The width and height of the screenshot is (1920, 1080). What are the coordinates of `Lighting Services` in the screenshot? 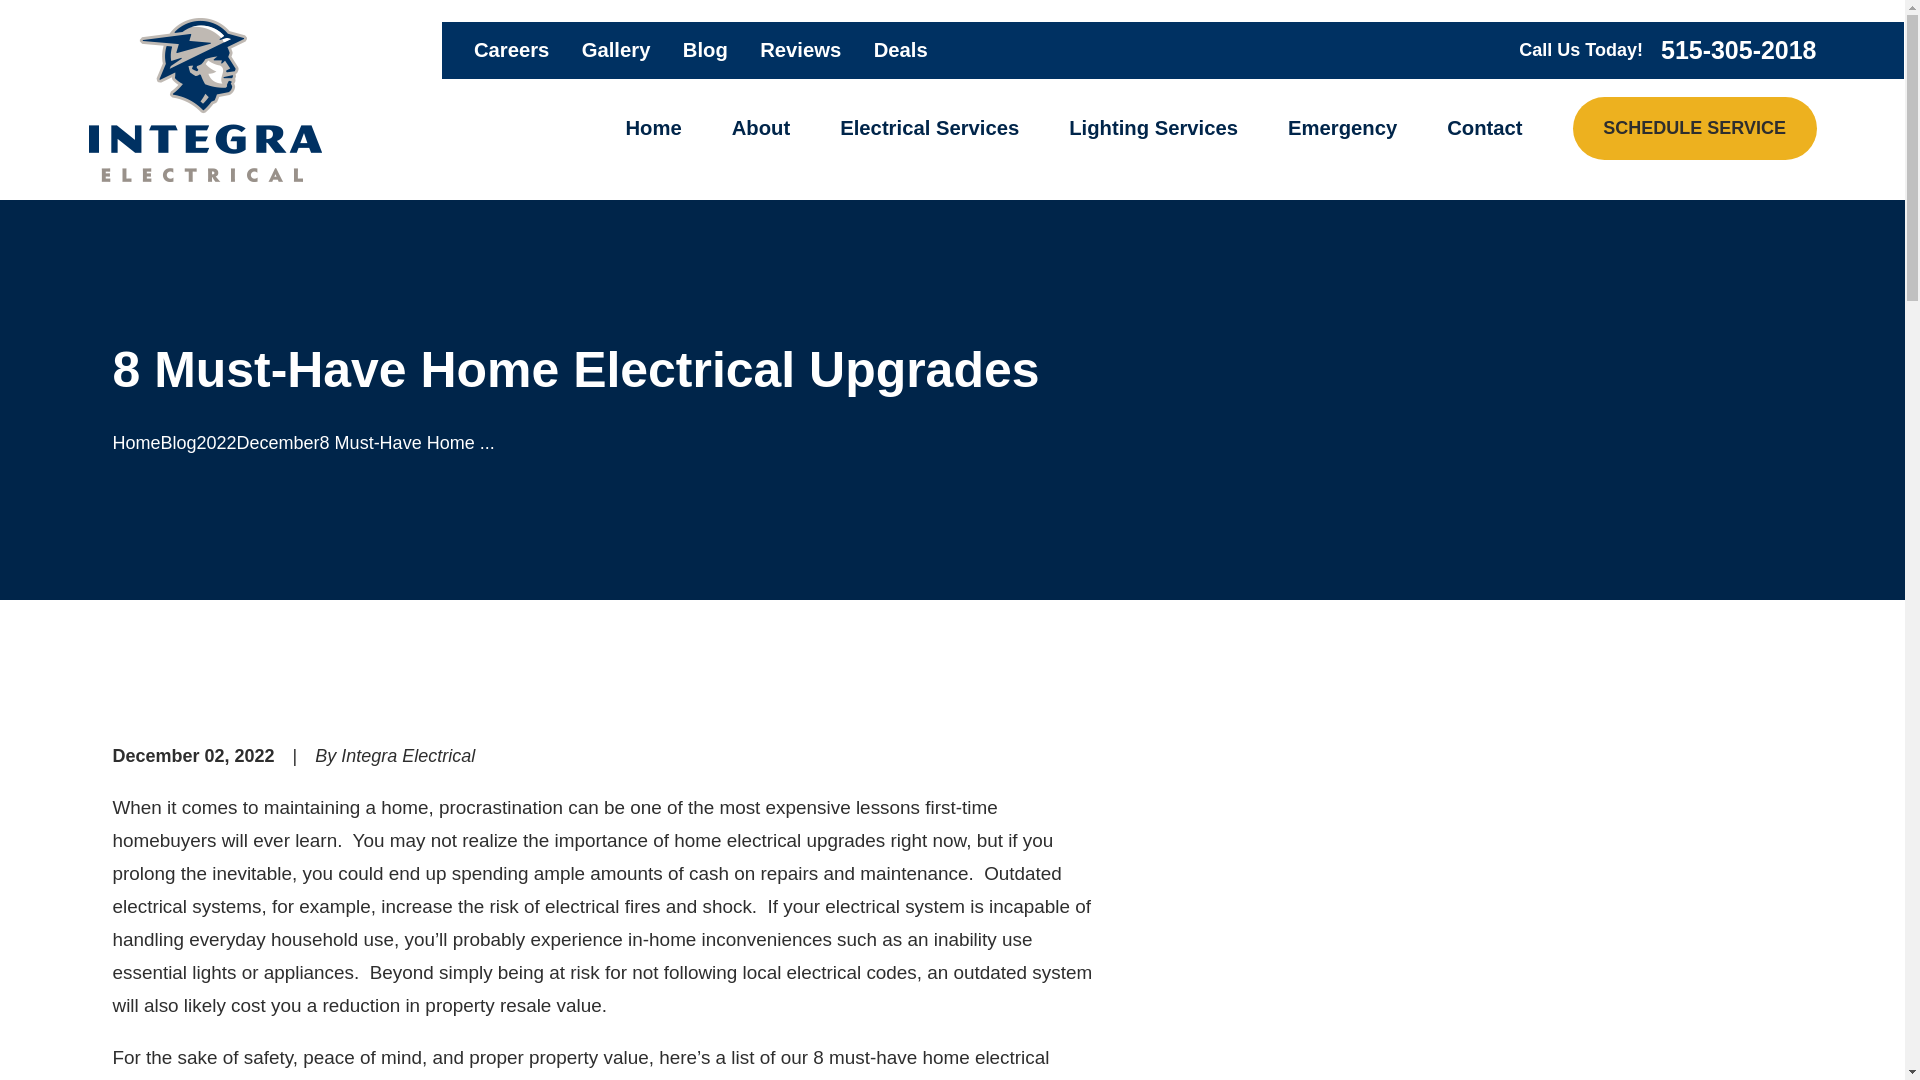 It's located at (1154, 128).